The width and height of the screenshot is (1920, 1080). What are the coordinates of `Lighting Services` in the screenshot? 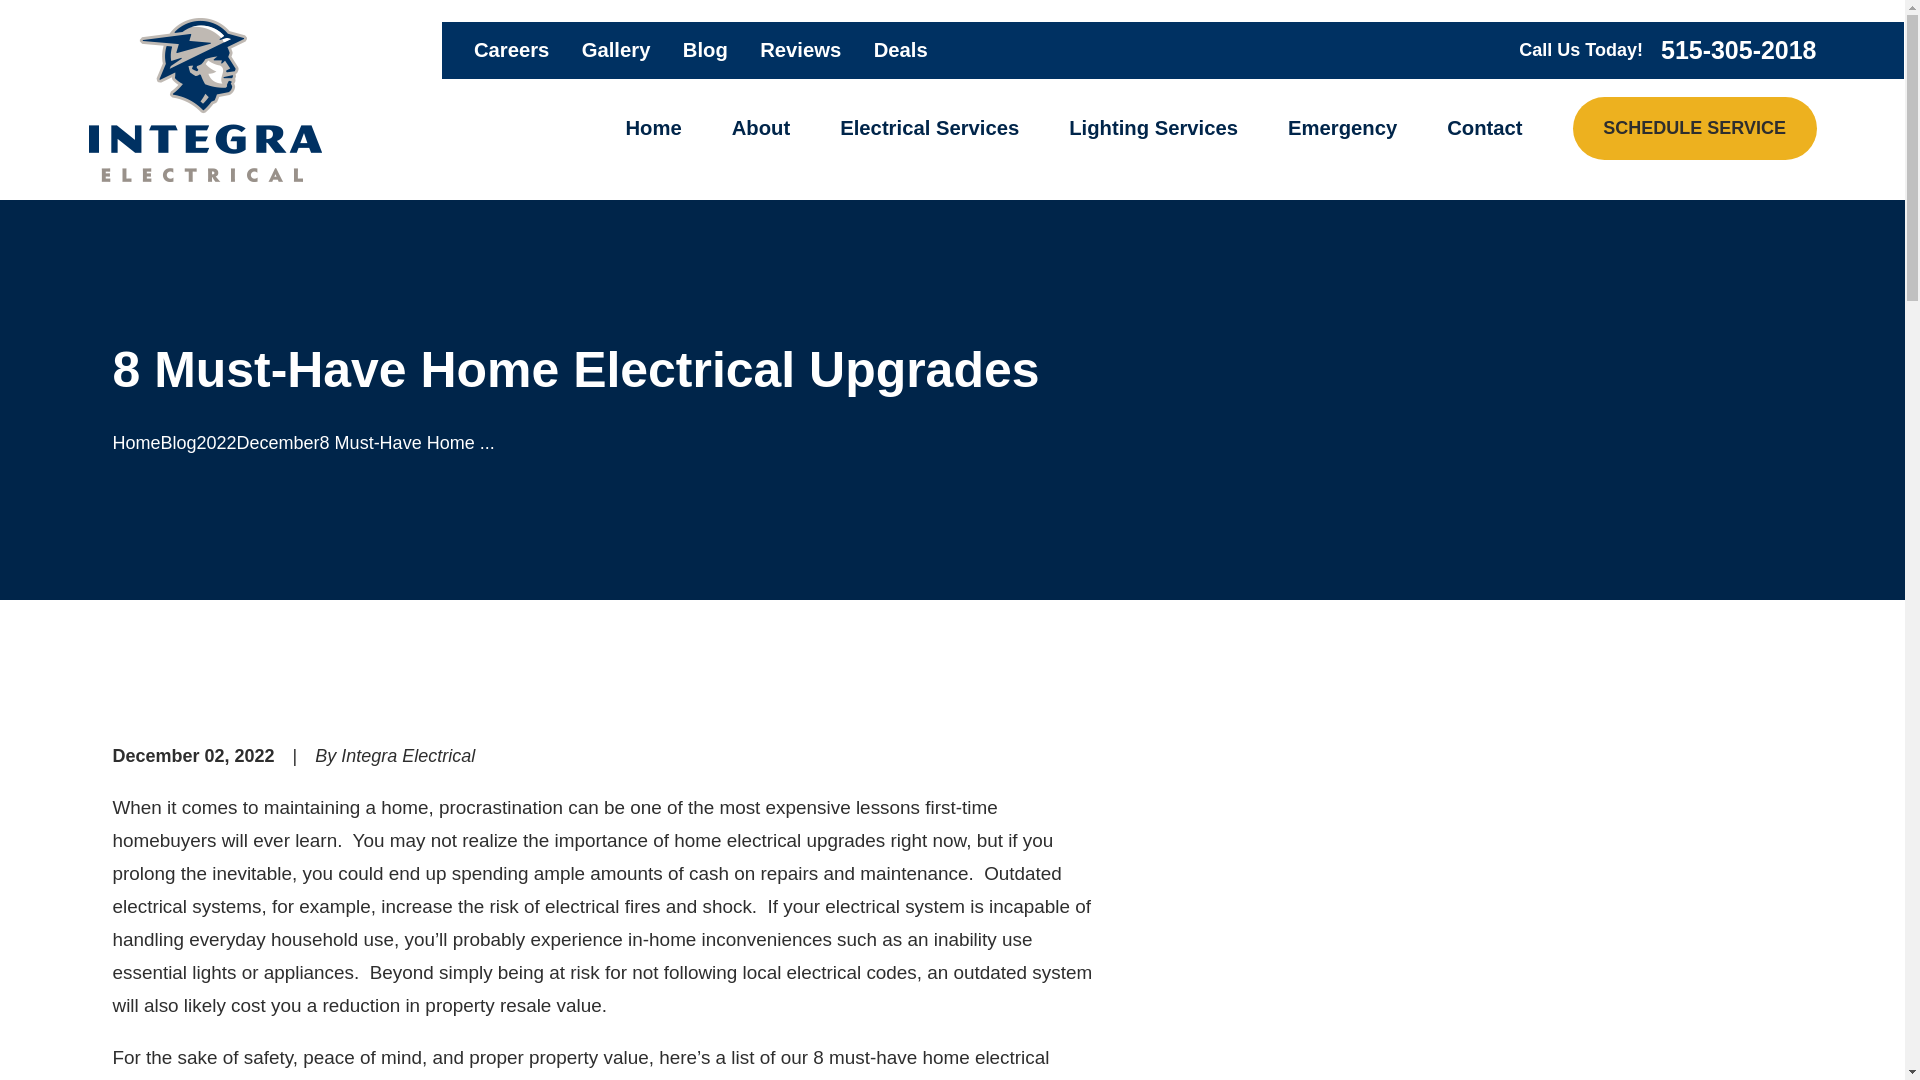 It's located at (1154, 128).